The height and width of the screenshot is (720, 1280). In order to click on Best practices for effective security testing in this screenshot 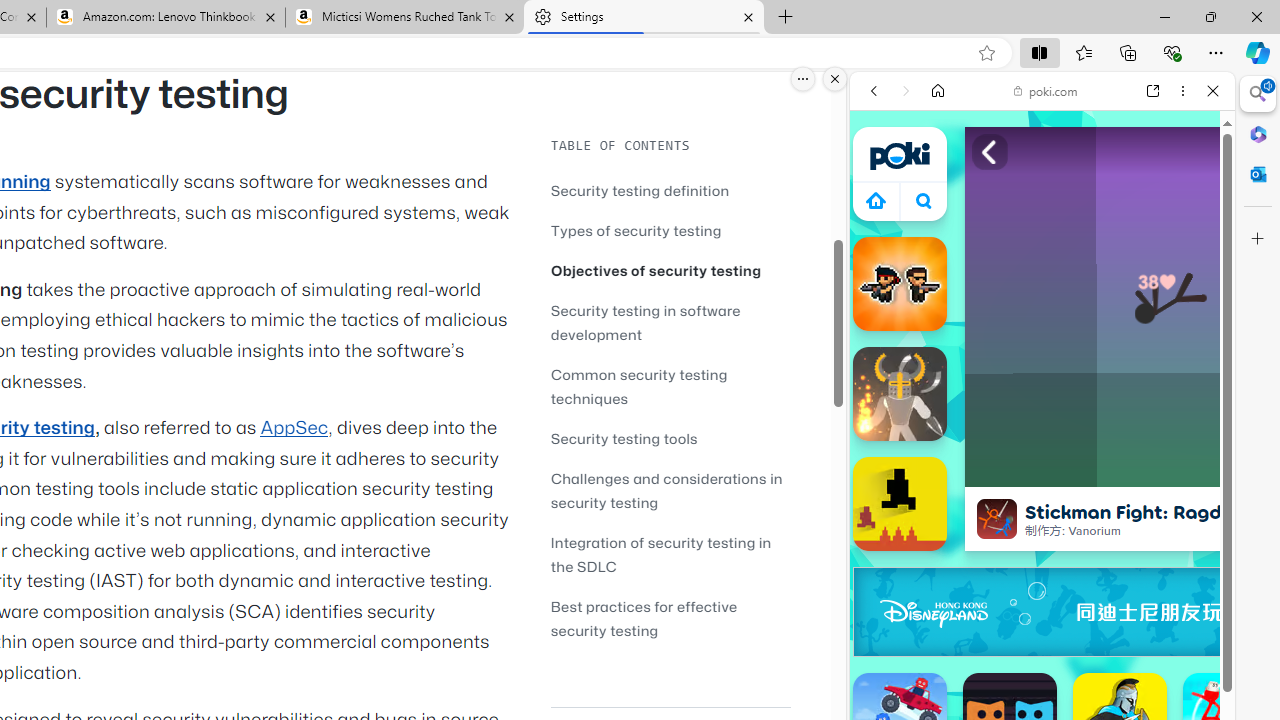, I will do `click(670, 618)`.